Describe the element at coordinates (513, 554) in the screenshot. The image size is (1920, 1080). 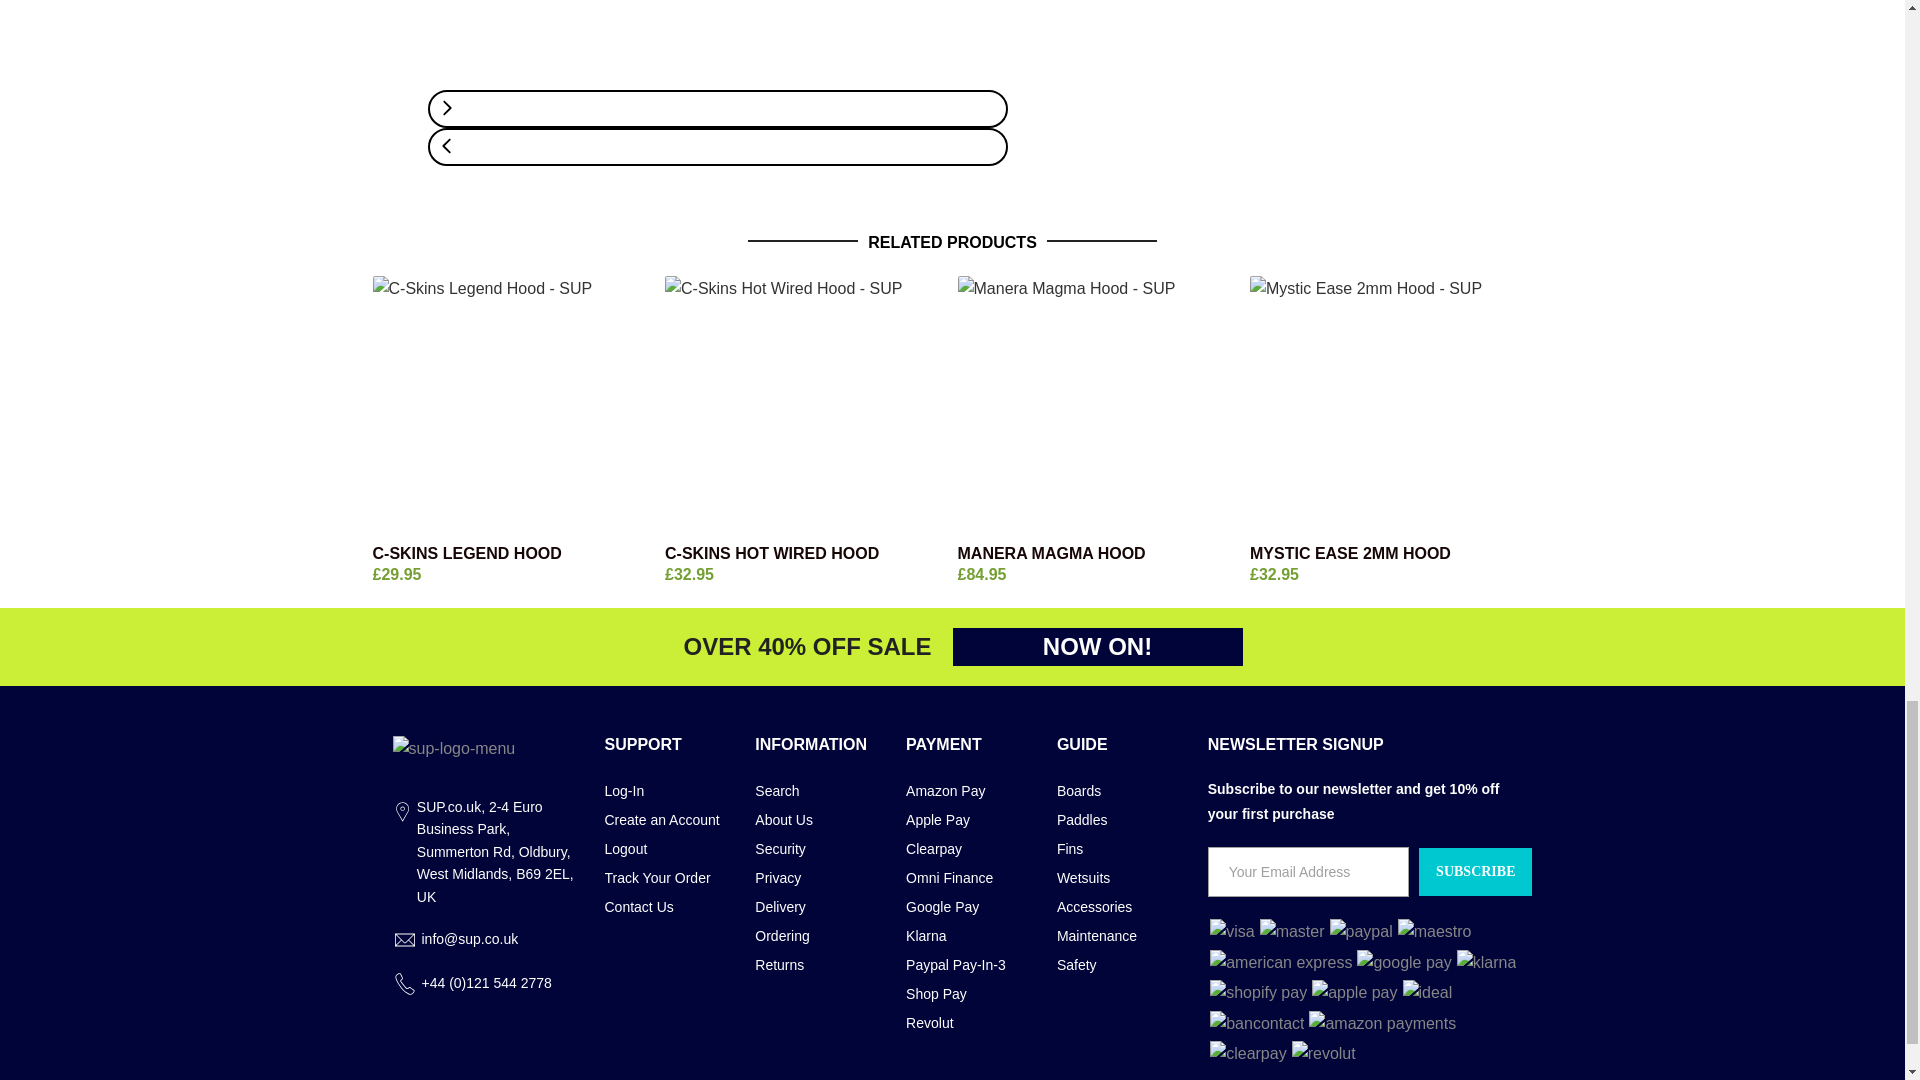
I see `C-Skins Legend Hood` at that location.